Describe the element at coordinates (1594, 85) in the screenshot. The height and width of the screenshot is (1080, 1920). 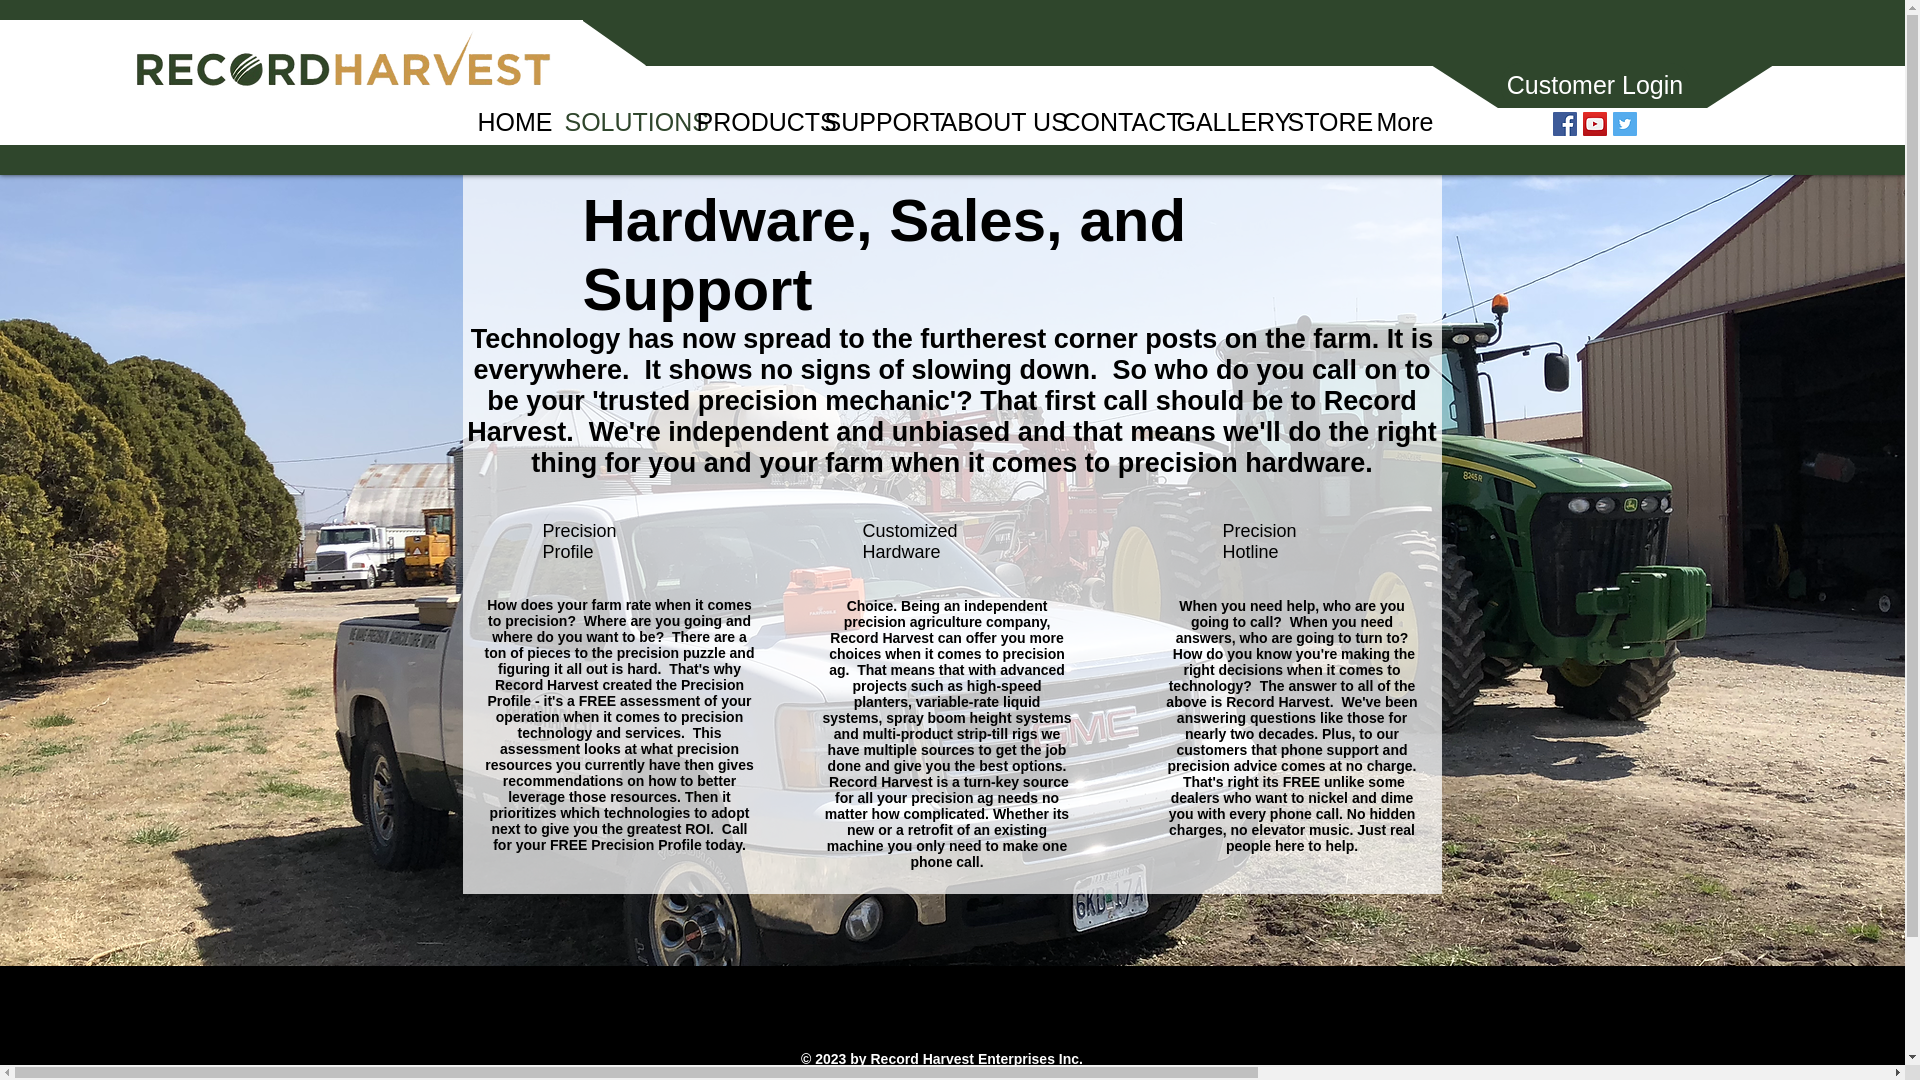
I see `Customer Login` at that location.